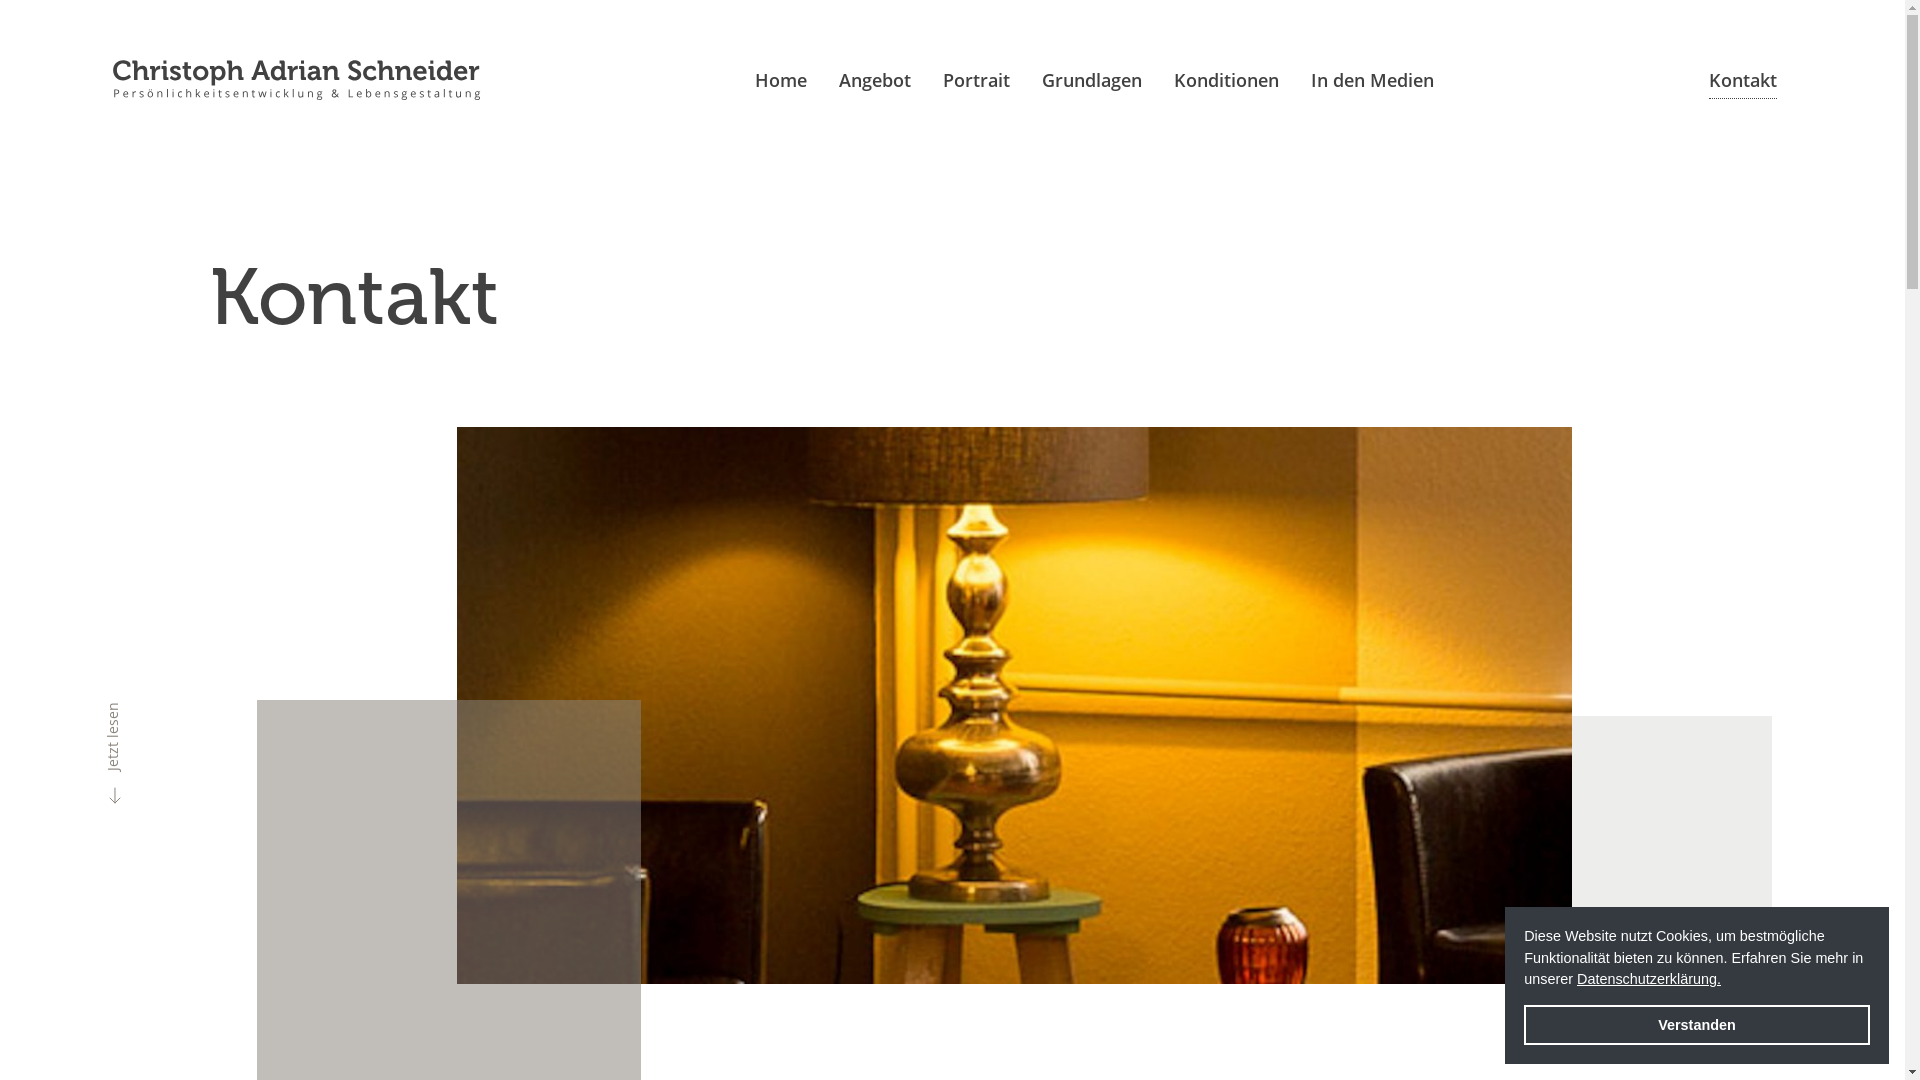 Image resolution: width=1920 pixels, height=1080 pixels. I want to click on Angebot, so click(875, 80).